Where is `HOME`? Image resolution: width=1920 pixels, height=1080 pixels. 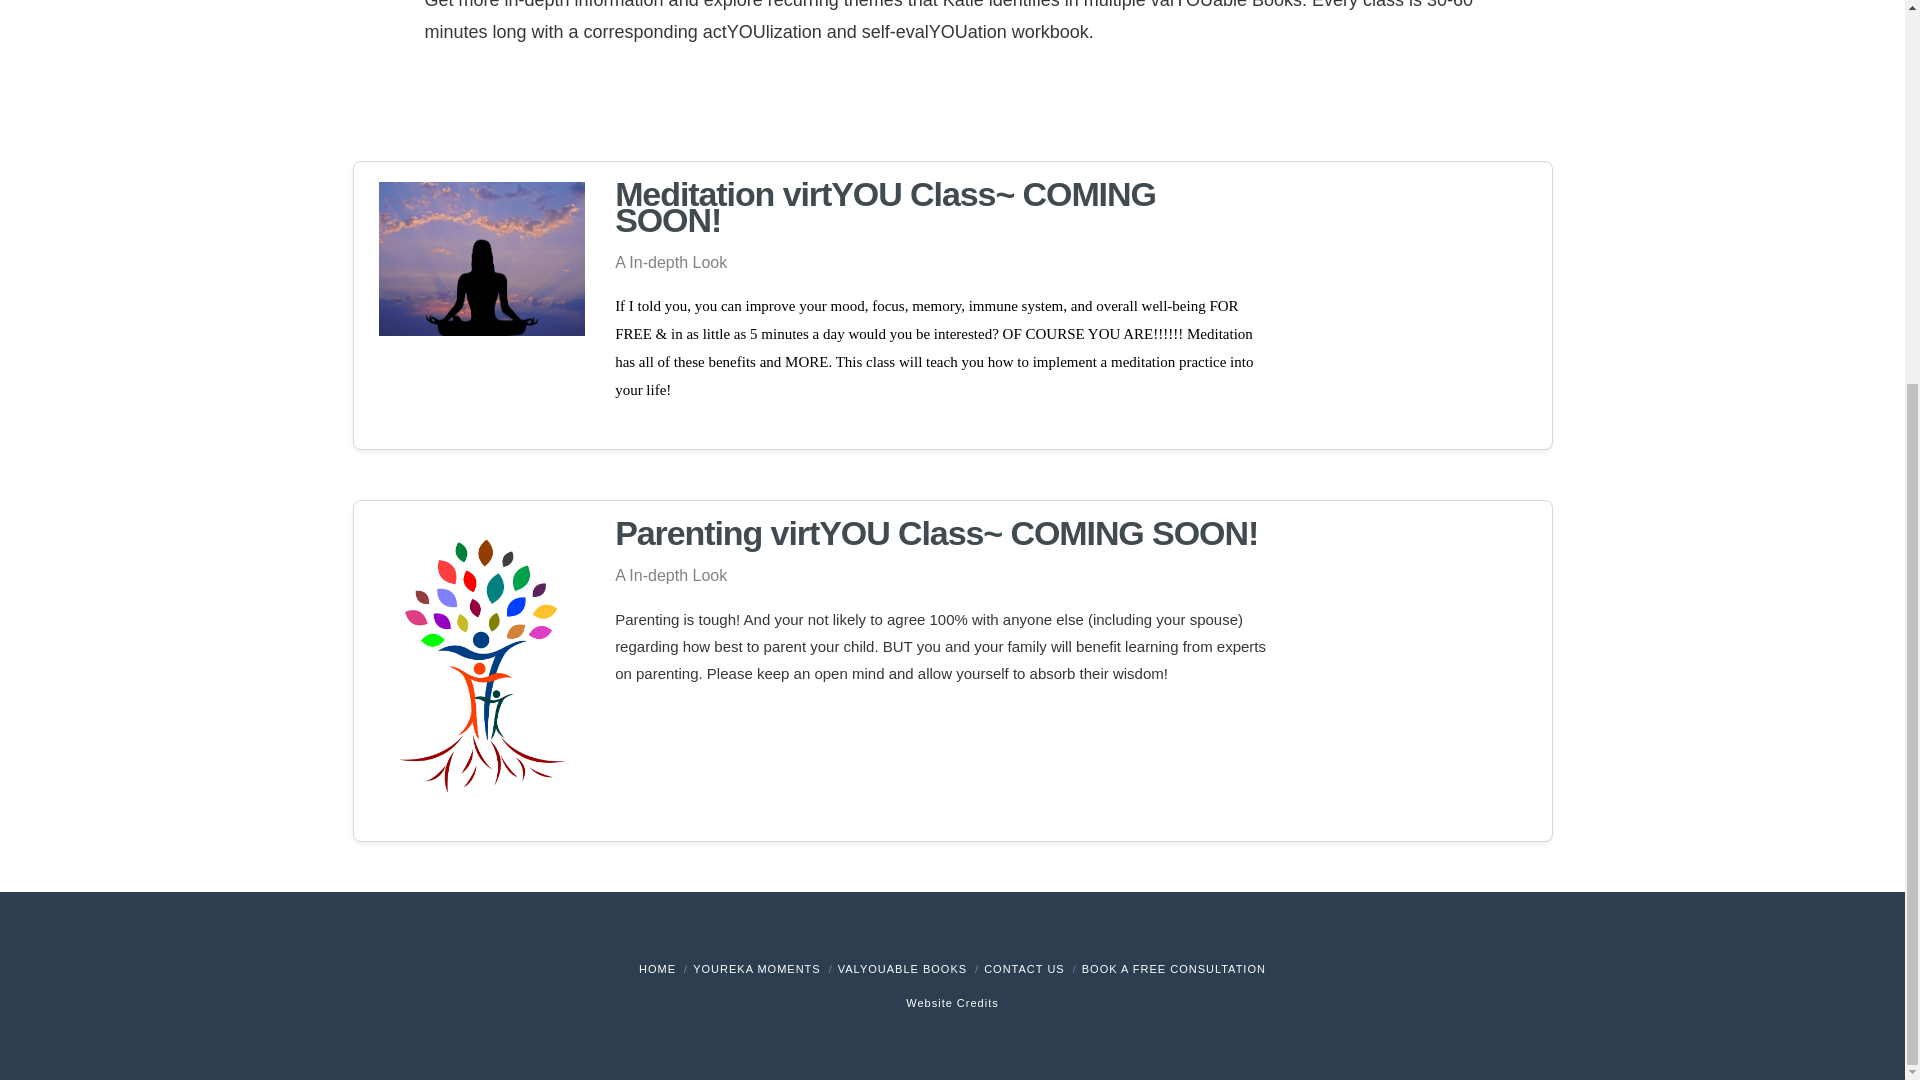
HOME is located at coordinates (657, 969).